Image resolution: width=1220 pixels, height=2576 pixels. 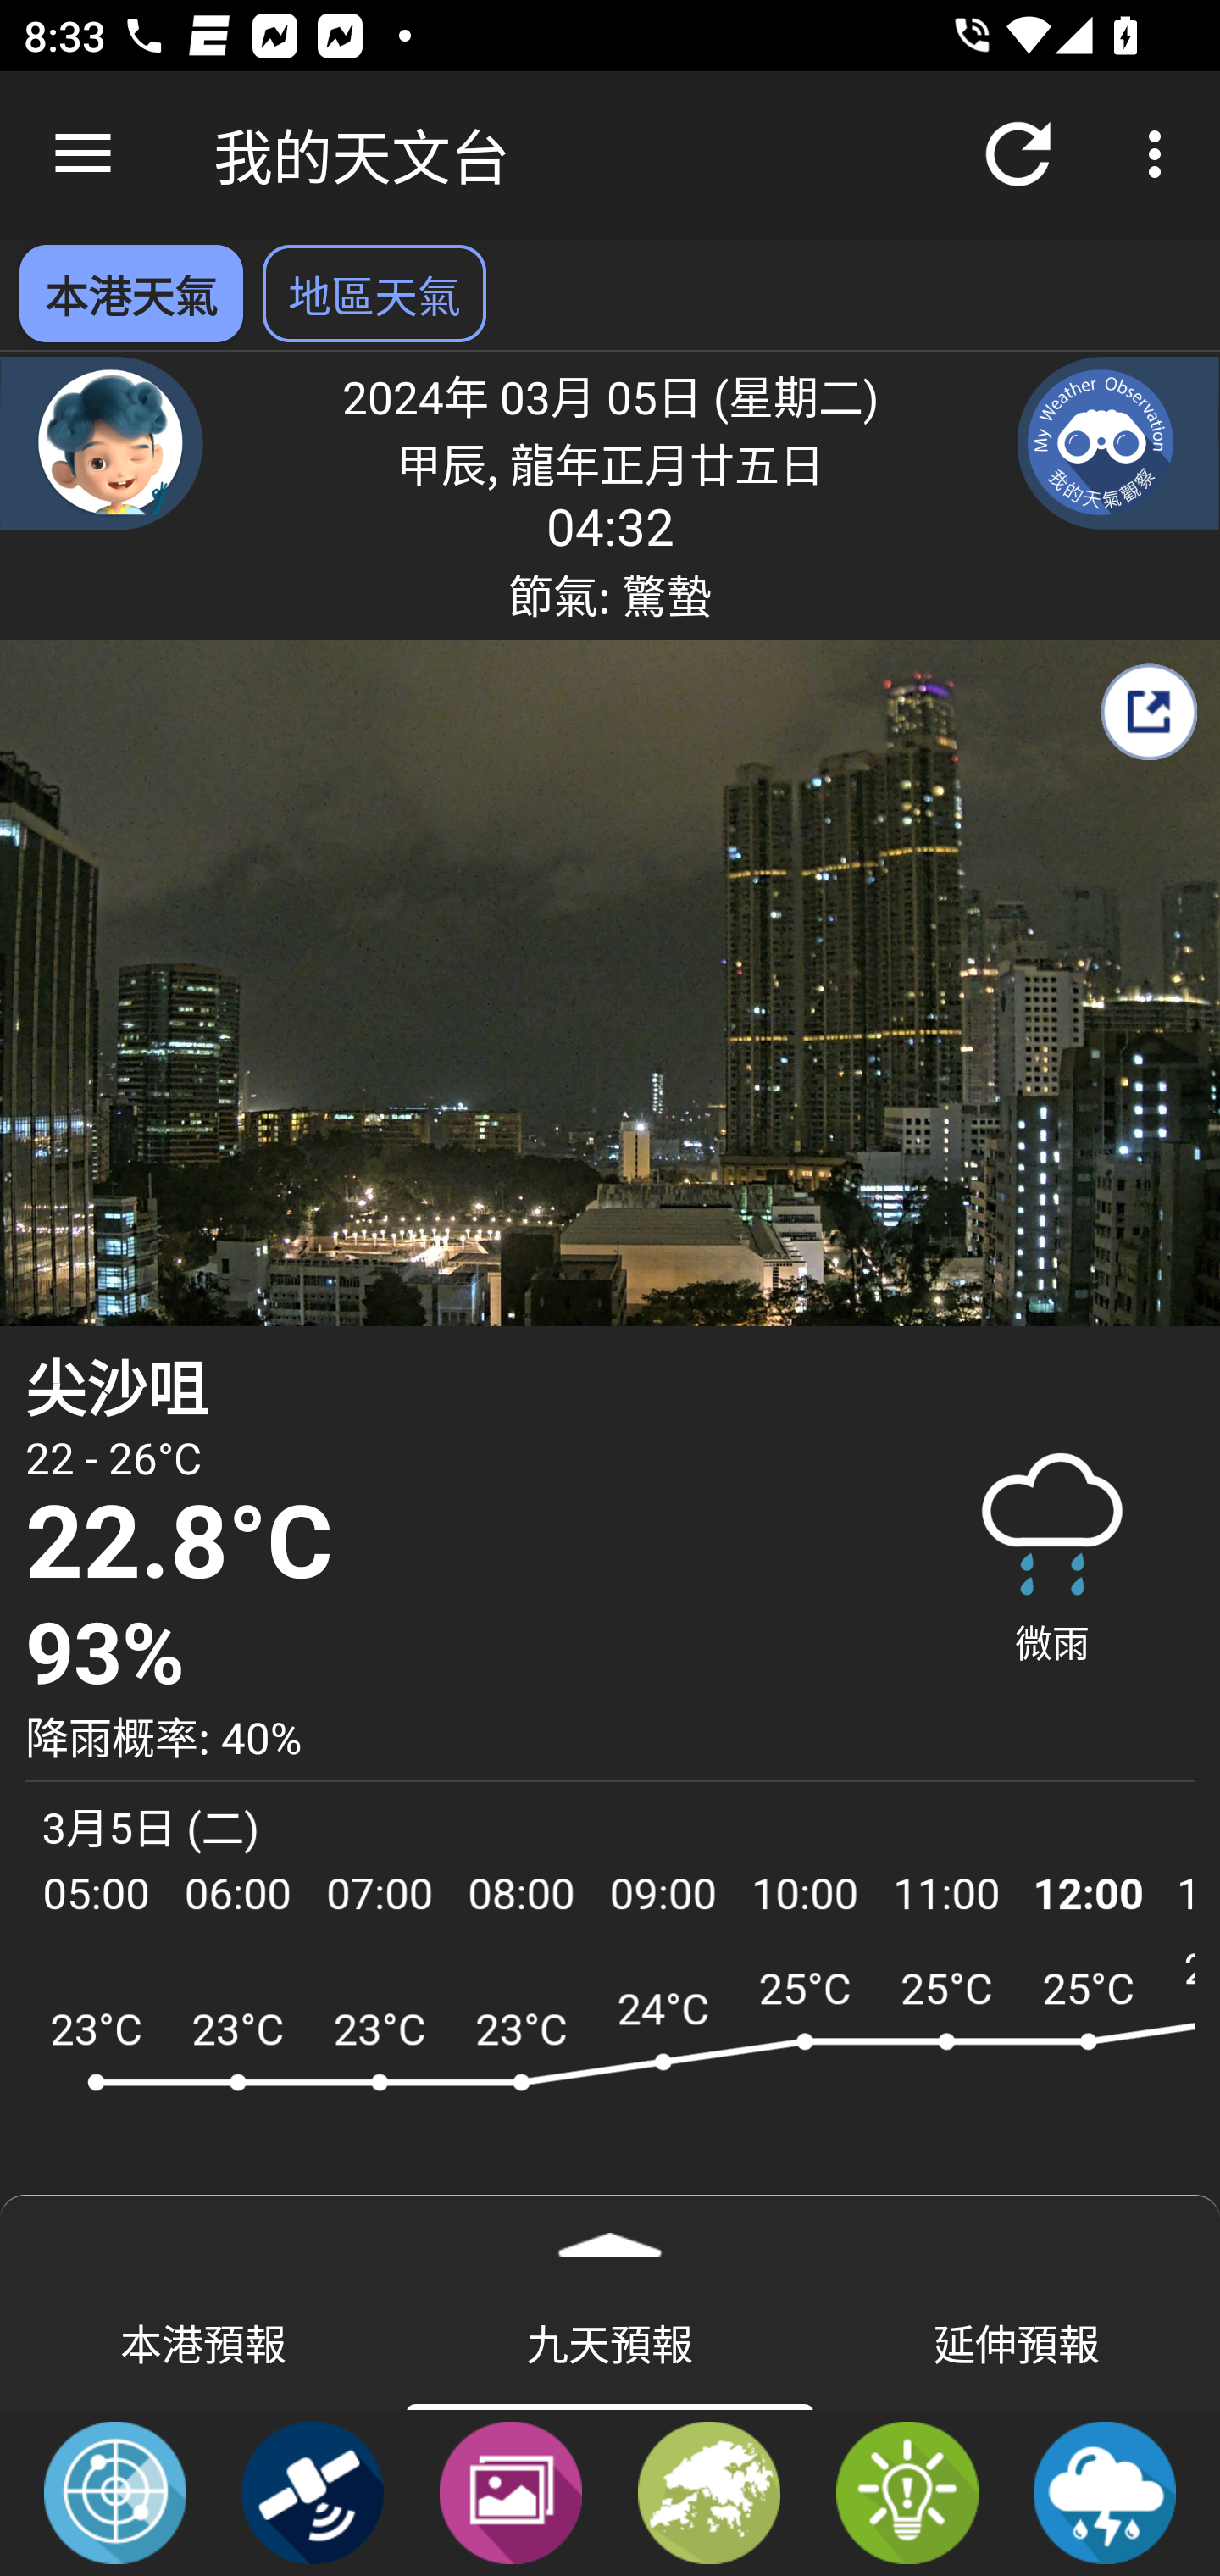 I want to click on 雷達圖像, so click(x=115, y=2491).